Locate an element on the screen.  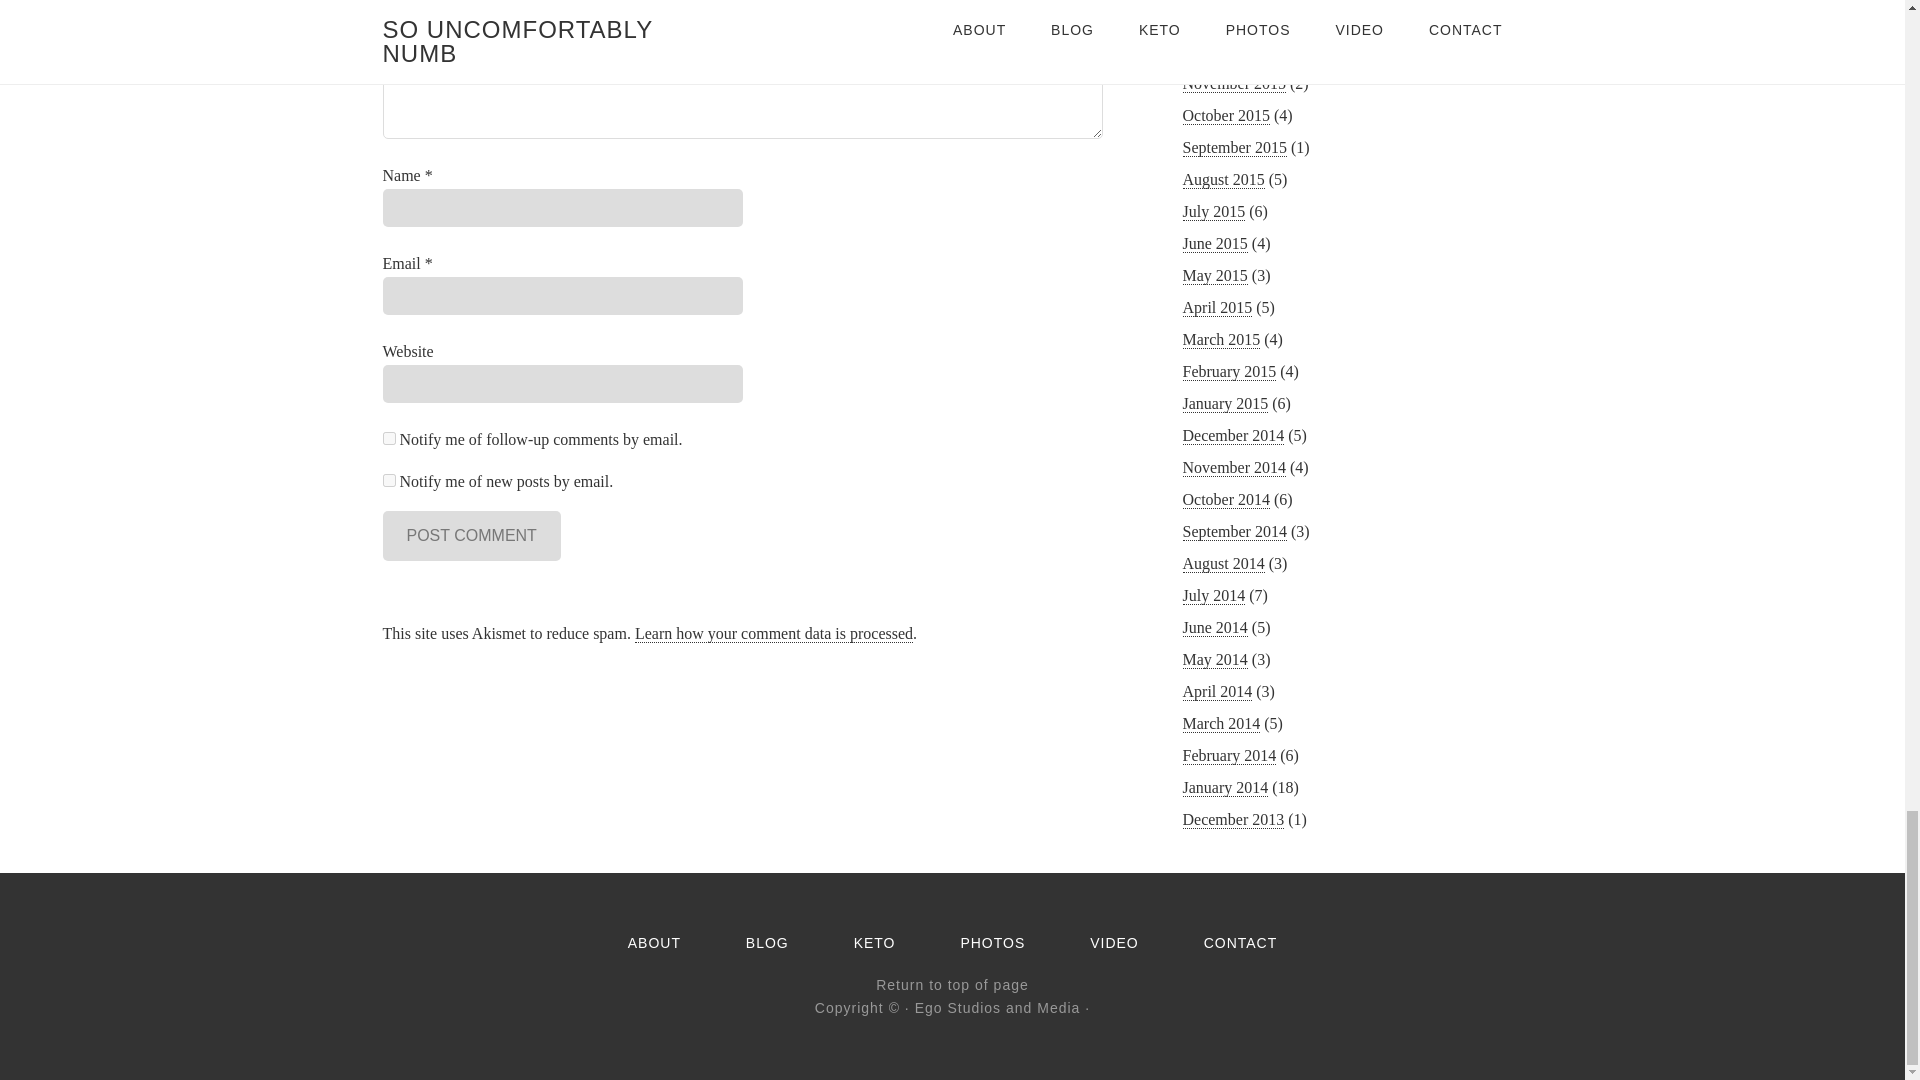
Learn how your comment data is processed is located at coordinates (774, 634).